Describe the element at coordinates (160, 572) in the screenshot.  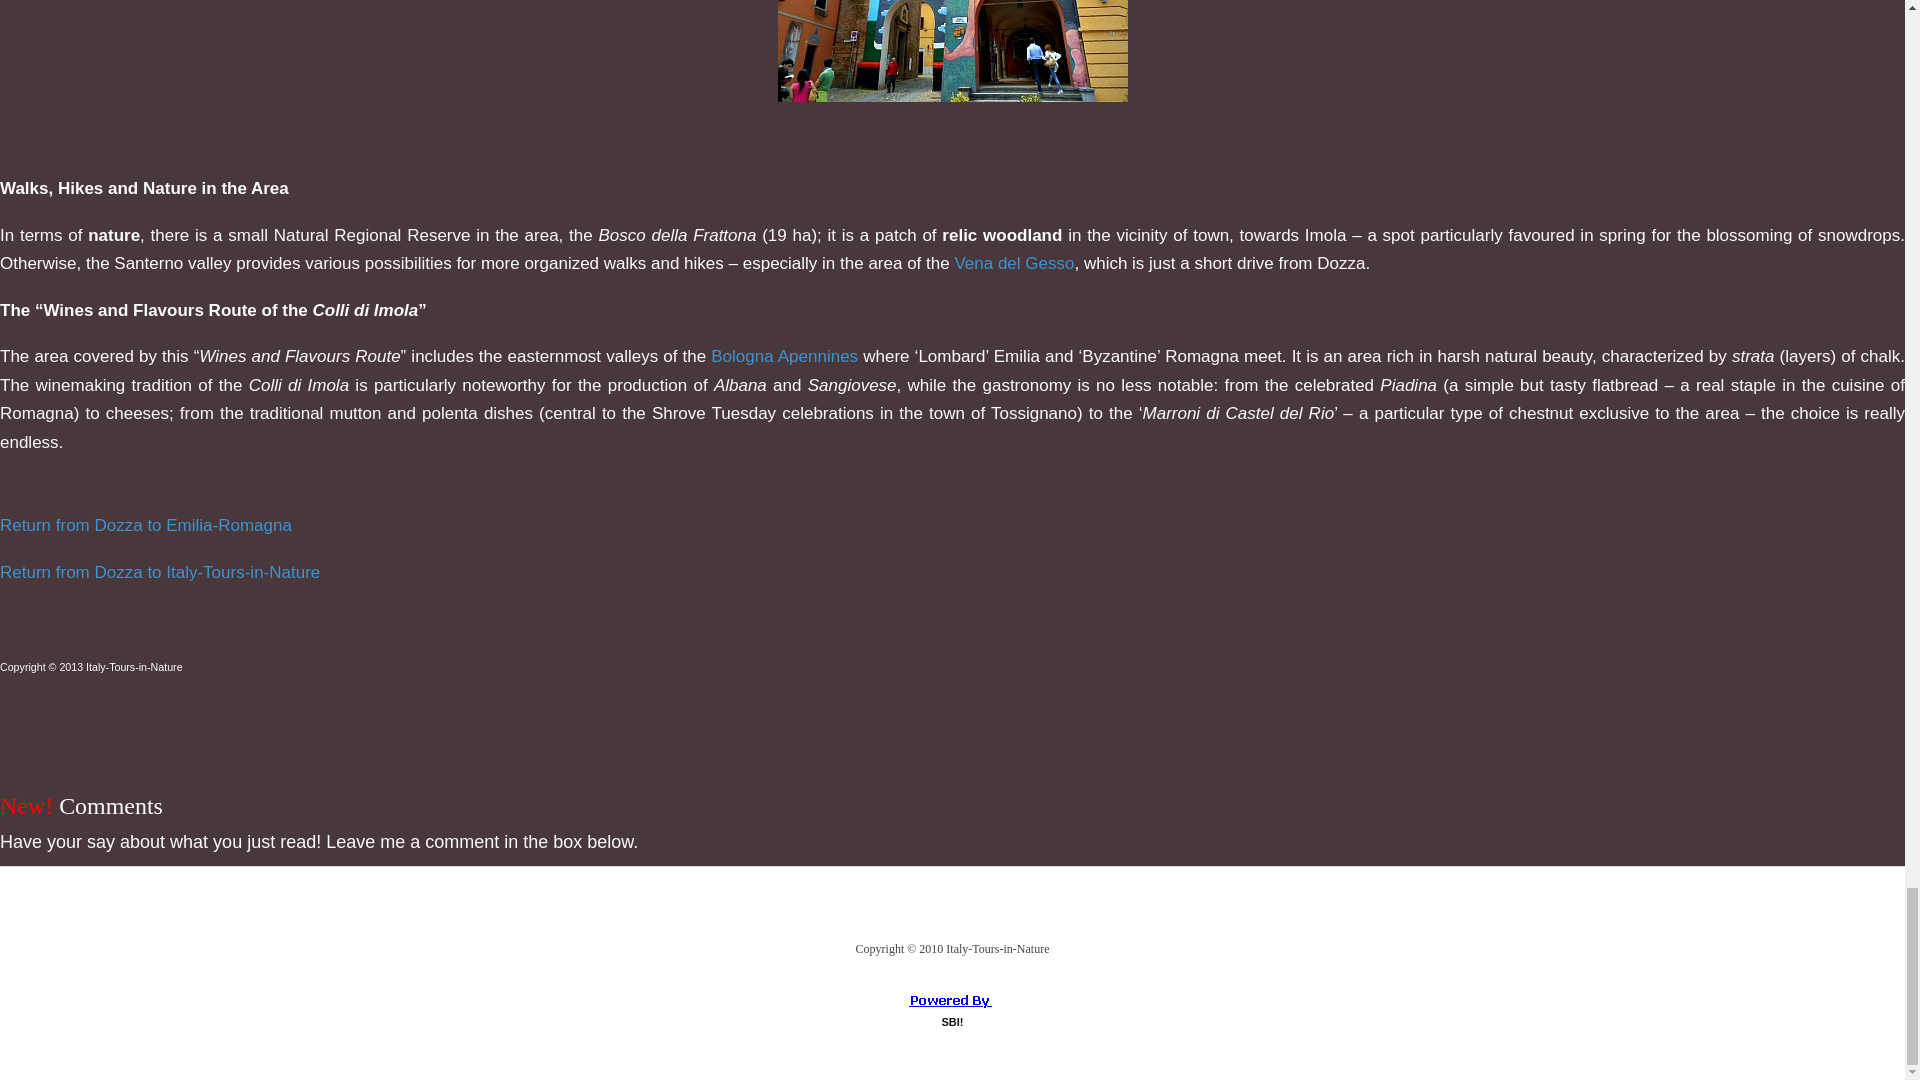
I see `Return from Dozza to Italy-Tours-in-Nature` at that location.